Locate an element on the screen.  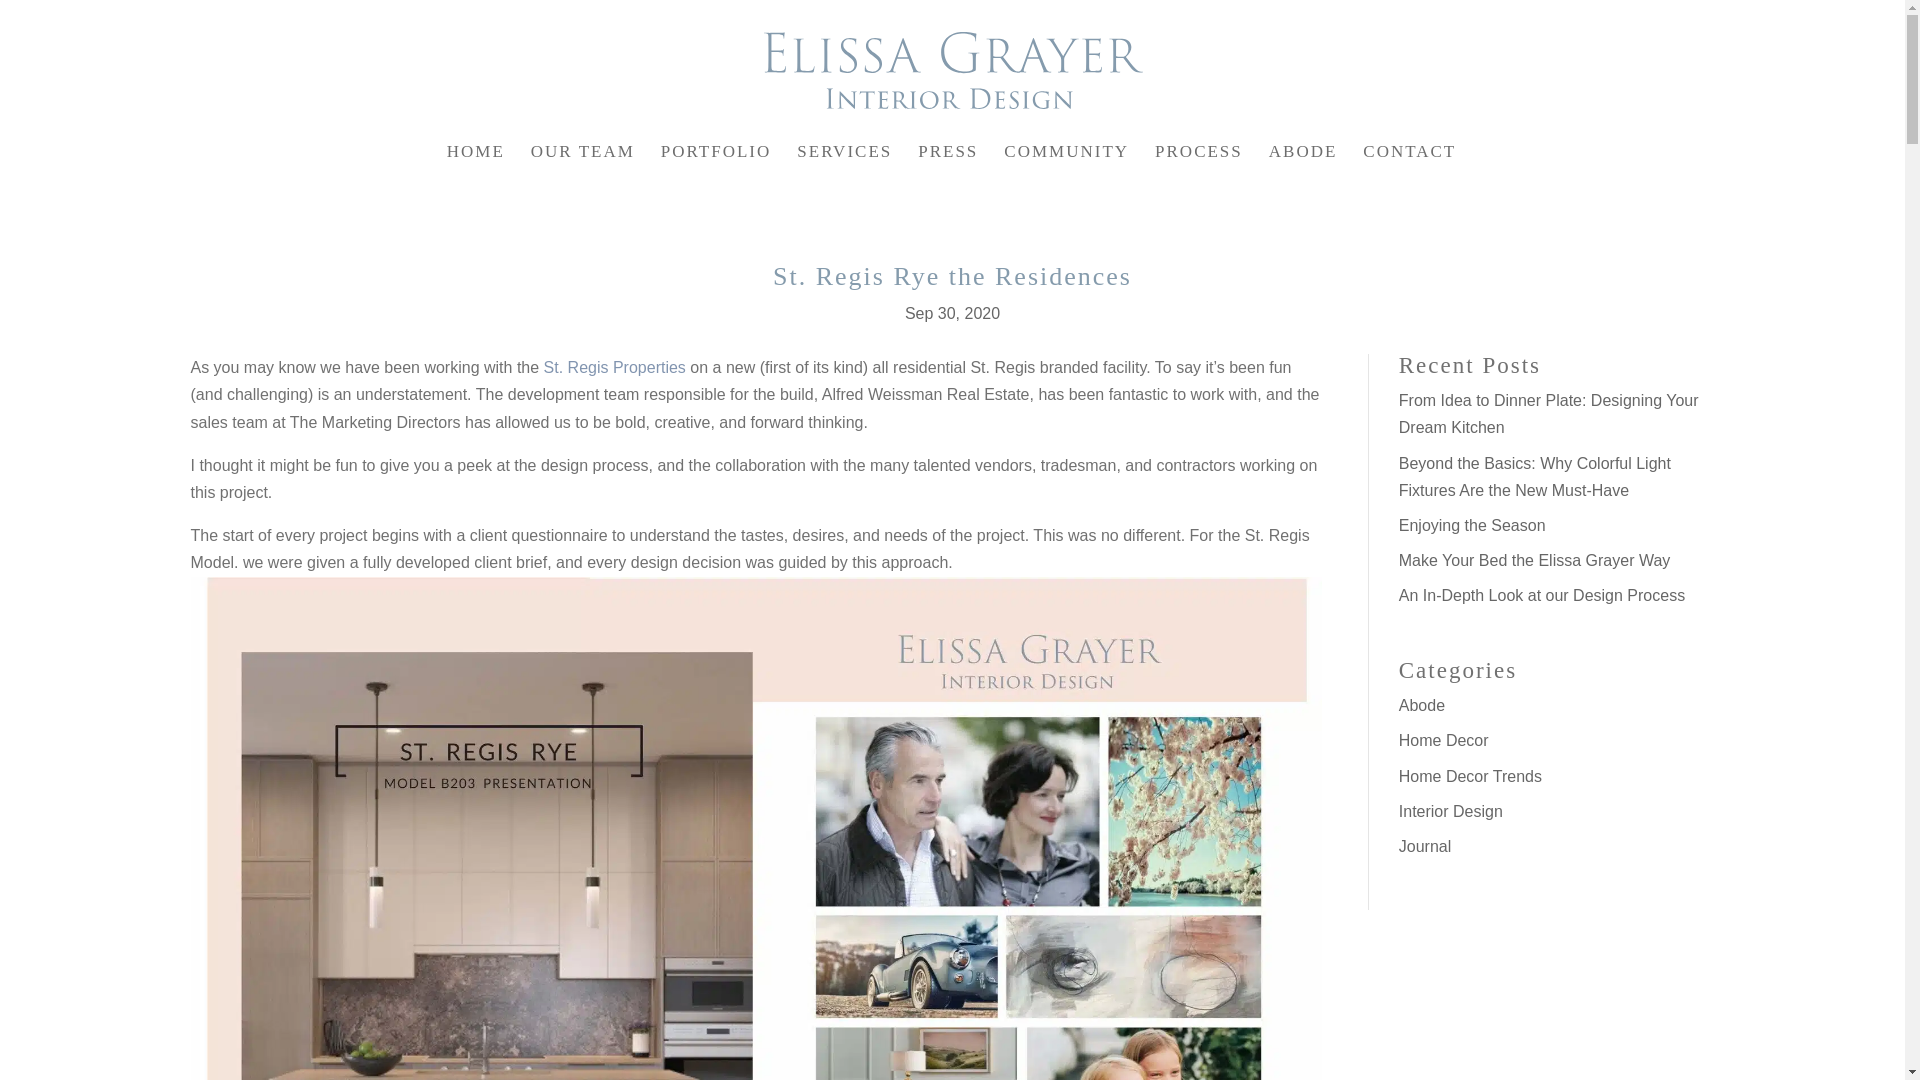
Make Your Bed the Elissa Grayer Way is located at coordinates (1534, 560).